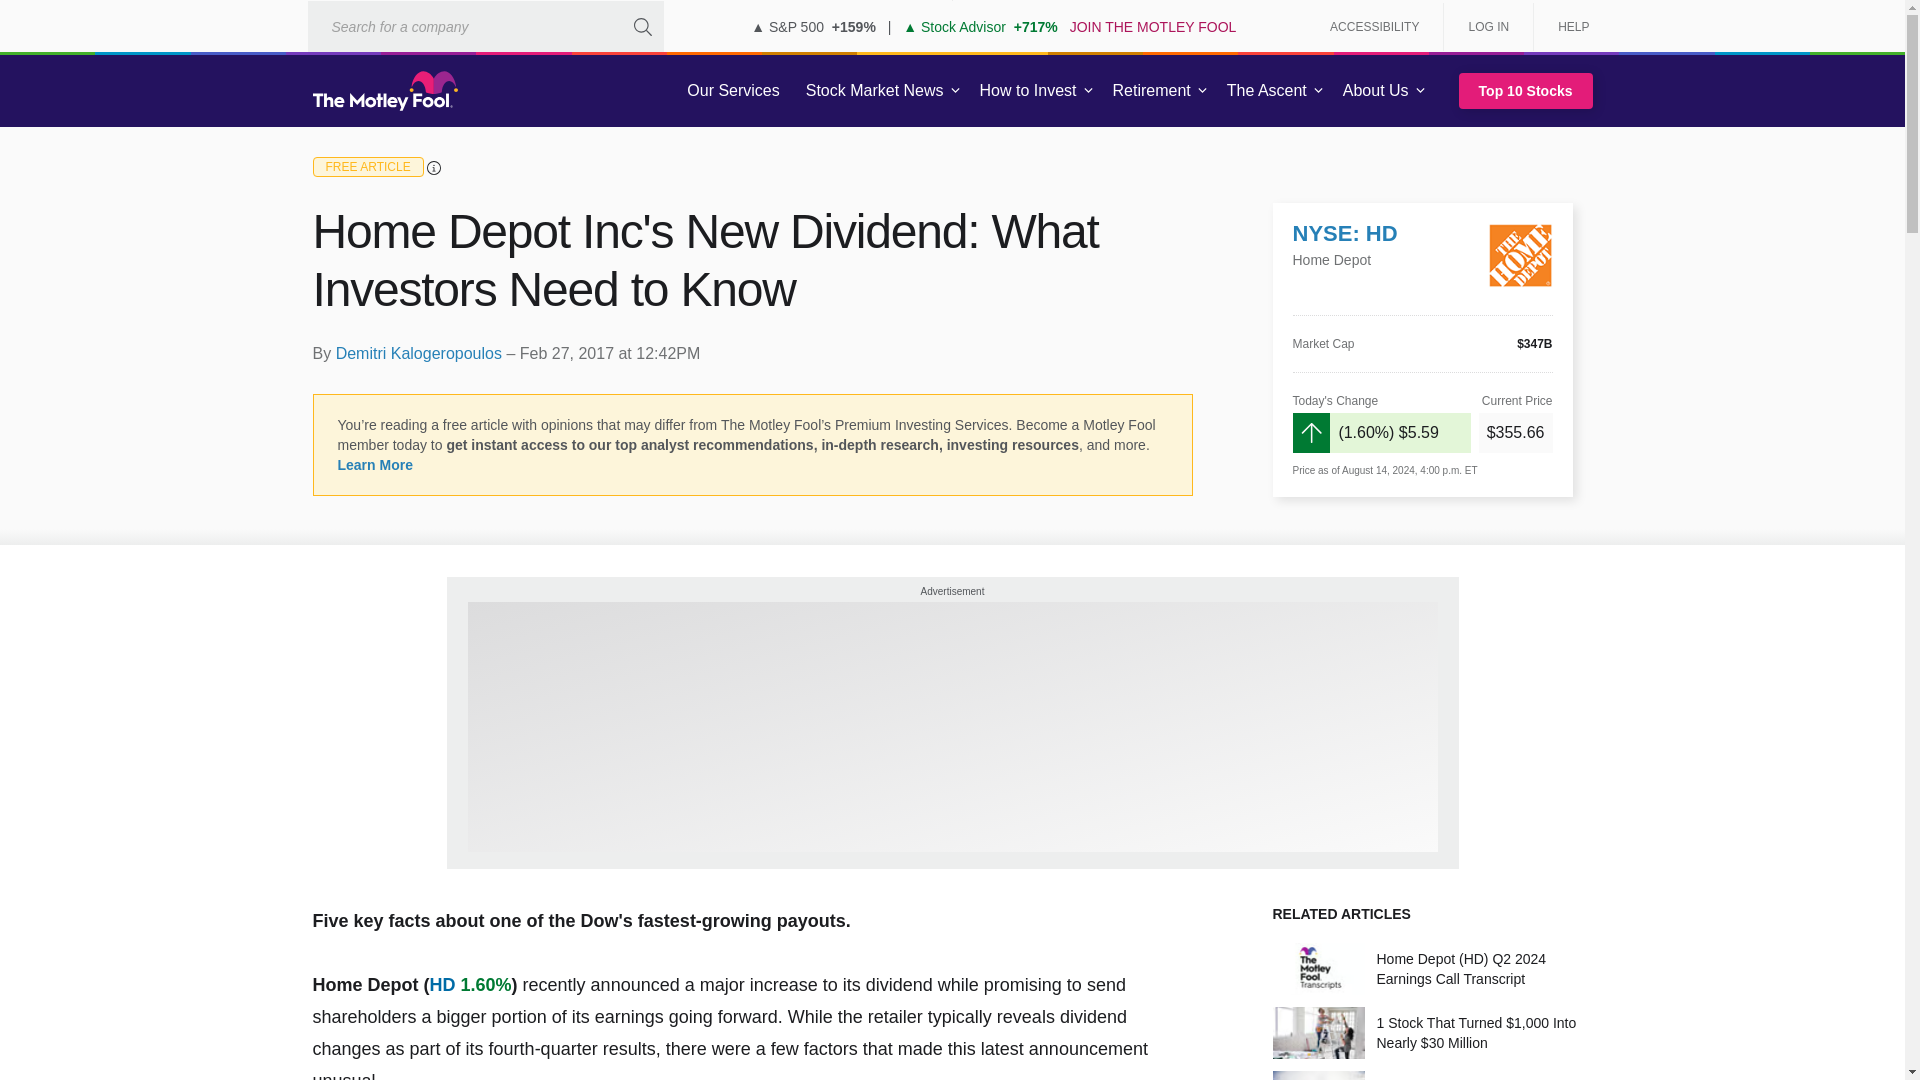 The width and height of the screenshot is (1920, 1080). I want to click on Stock Market News, so click(874, 91).